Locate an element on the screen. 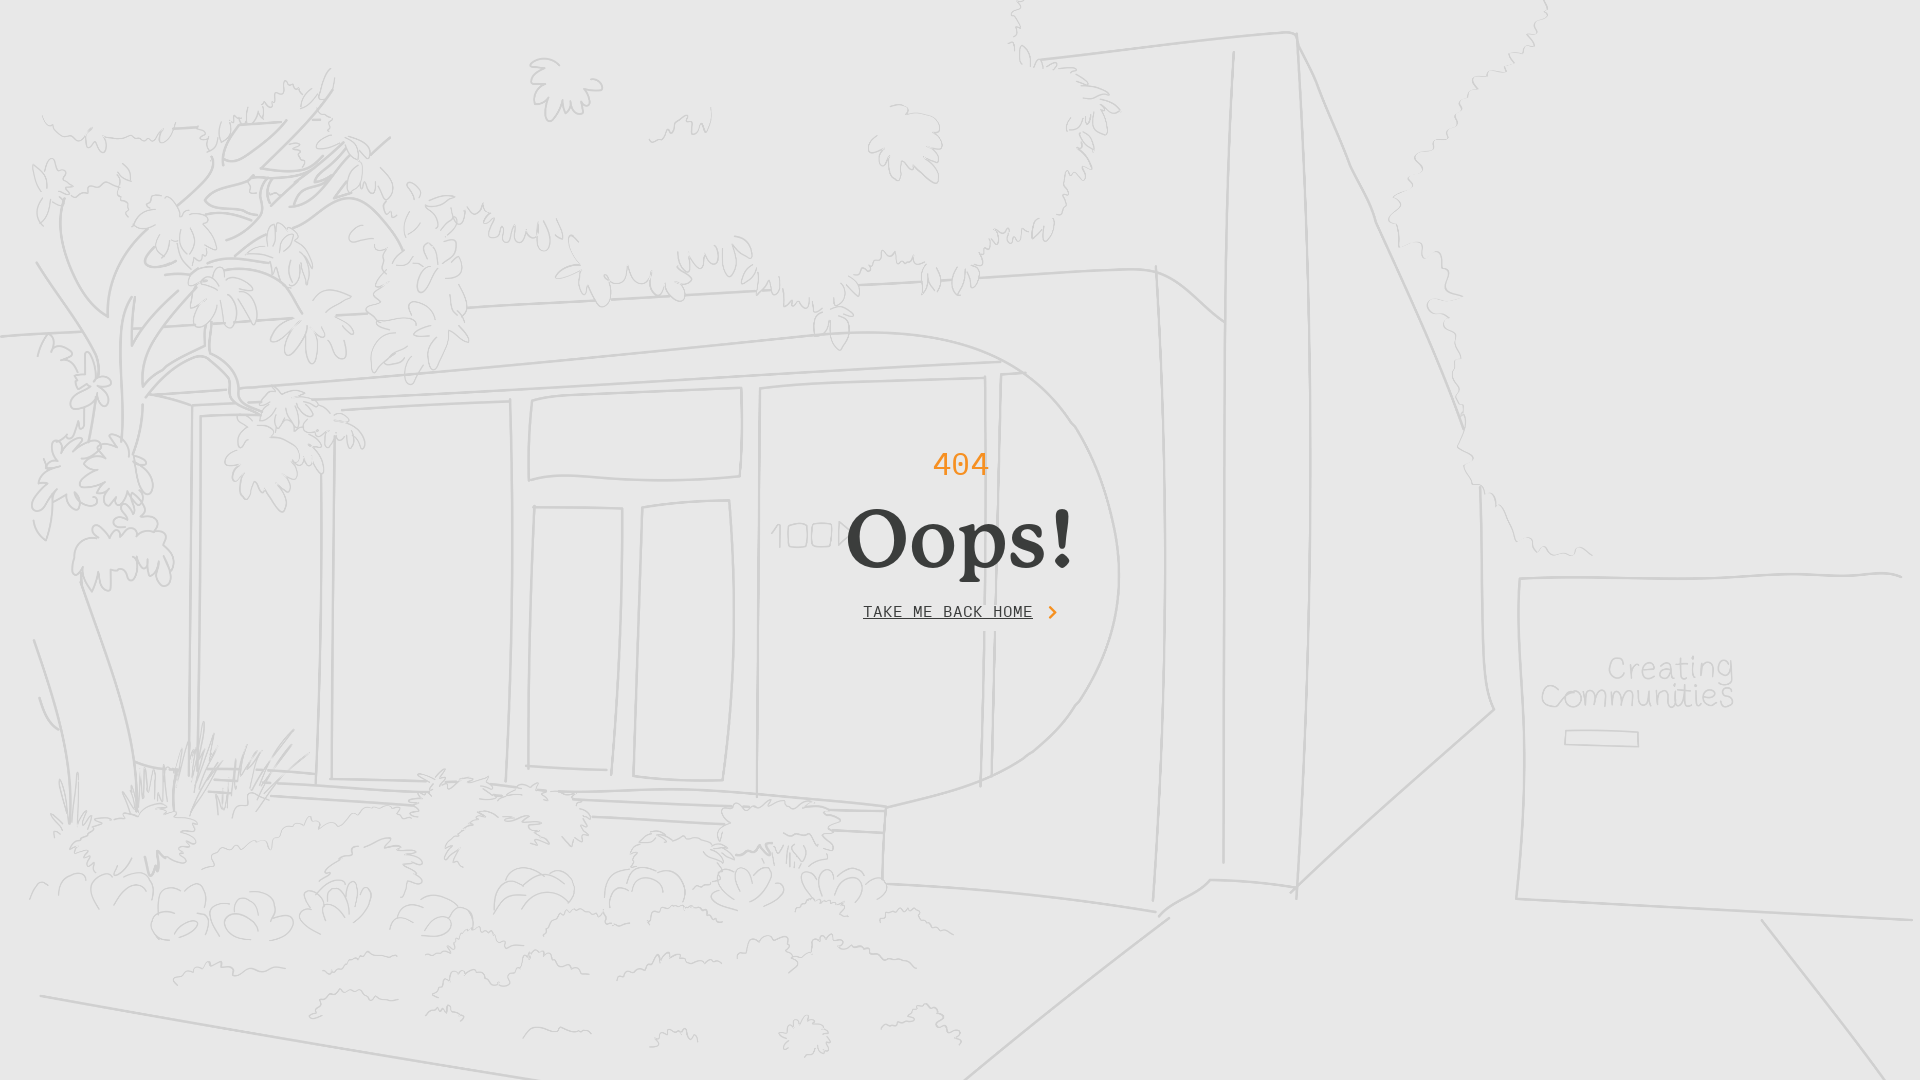  TAKE ME BACK HOME is located at coordinates (960, 617).